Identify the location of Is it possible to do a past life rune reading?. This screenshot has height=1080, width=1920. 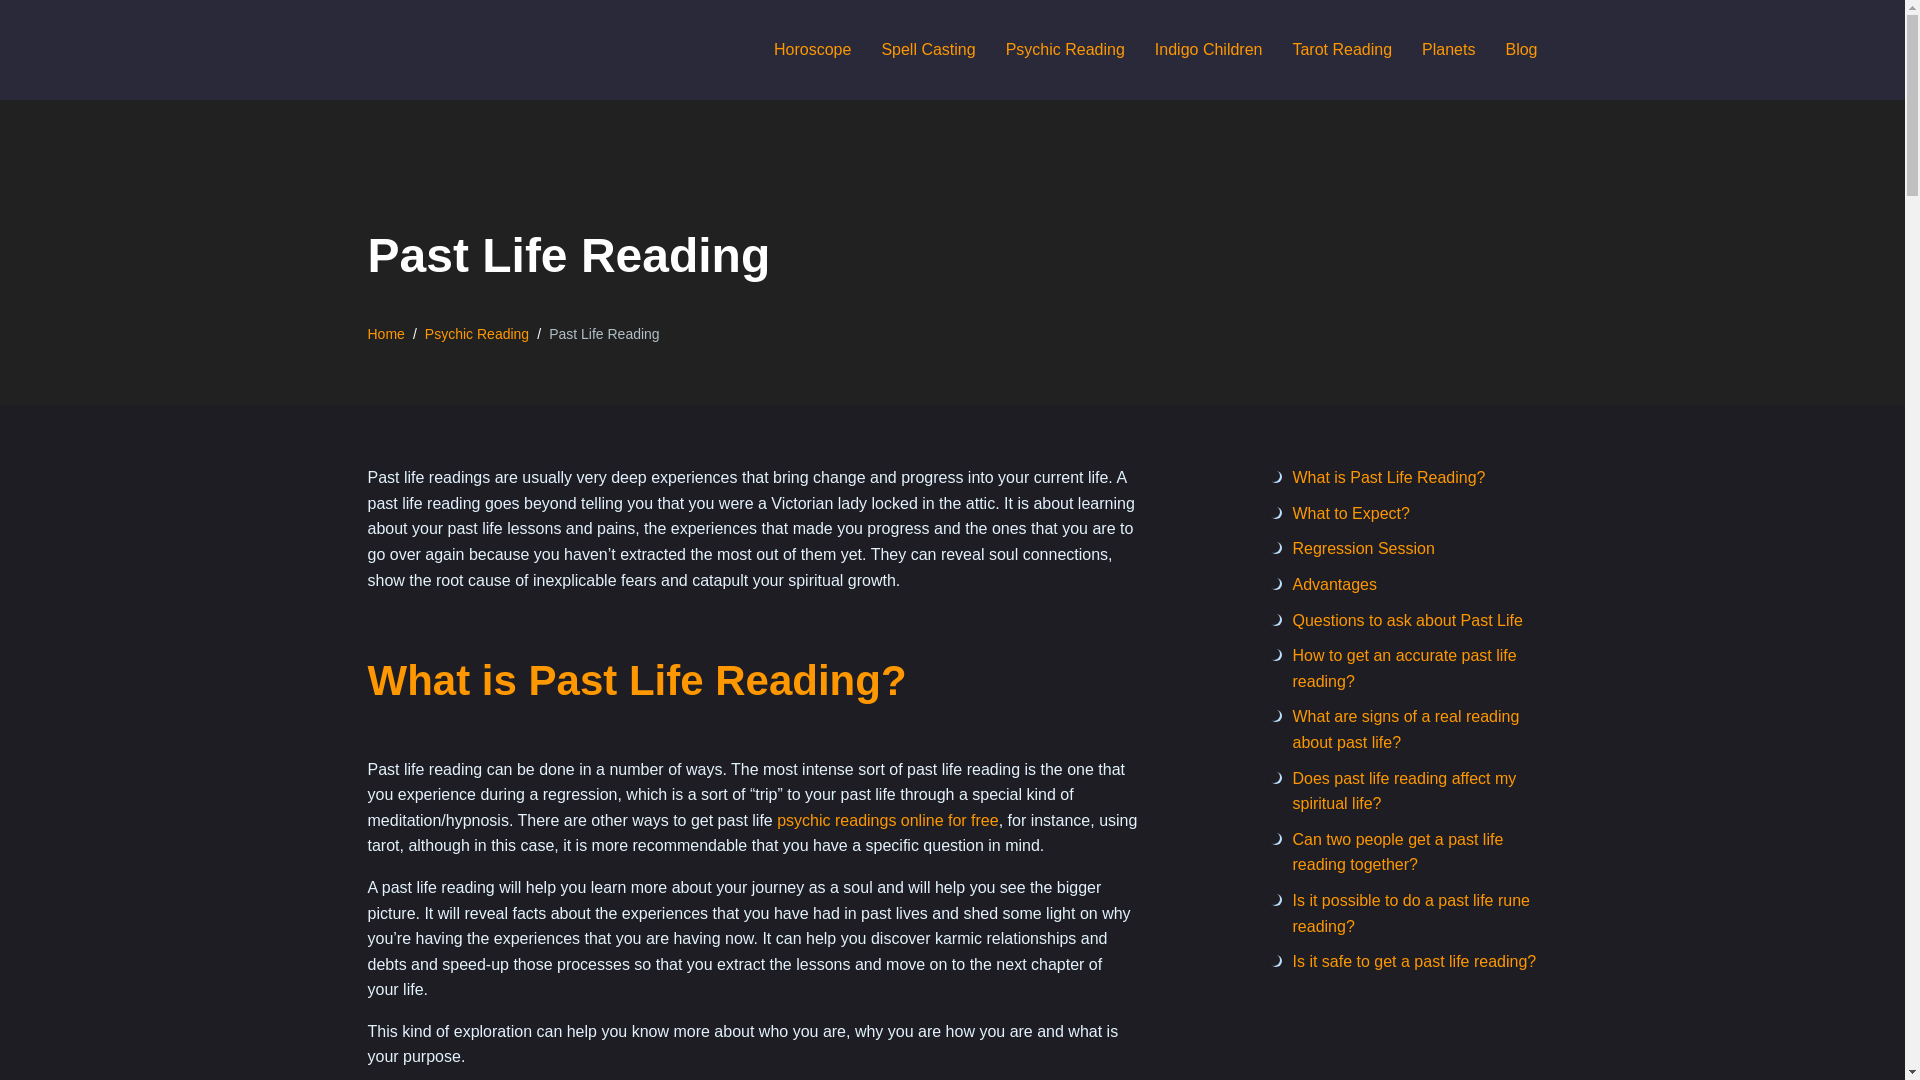
(1410, 914).